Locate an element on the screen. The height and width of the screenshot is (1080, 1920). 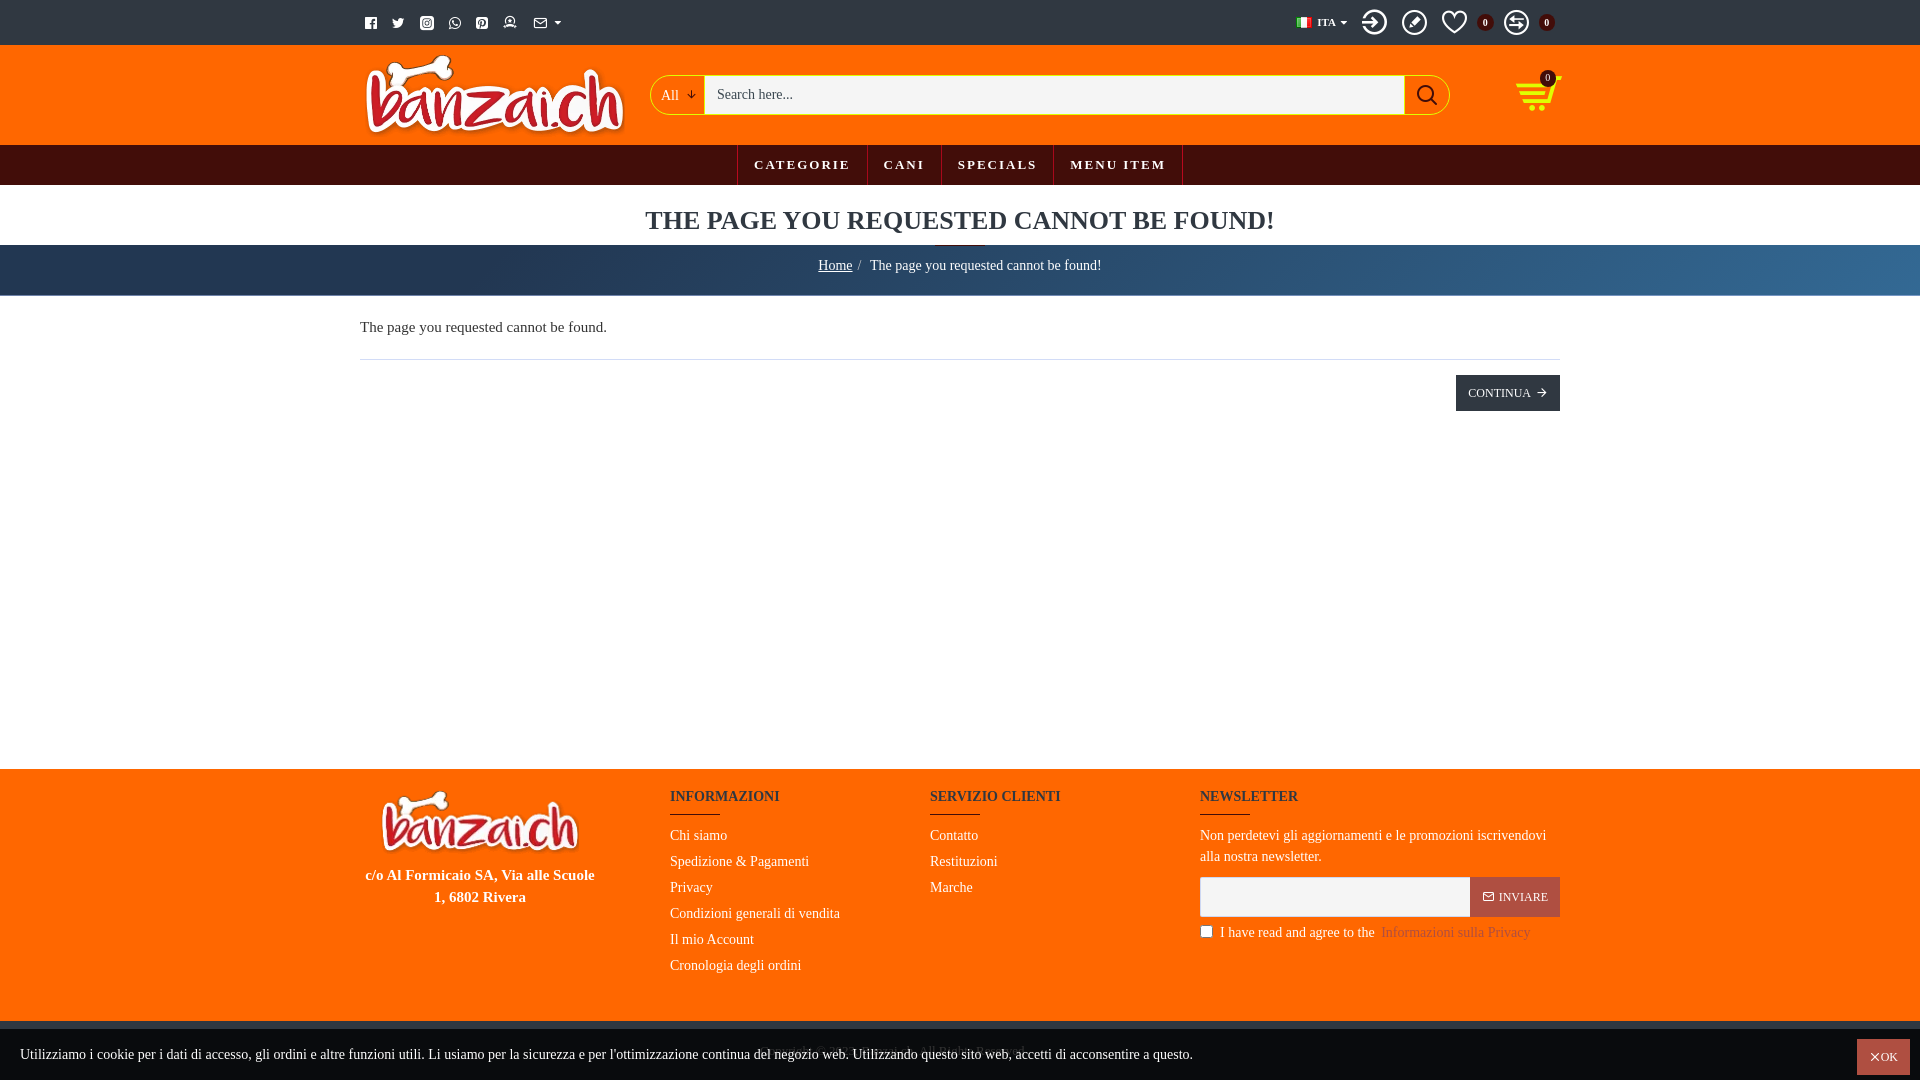
0 is located at coordinates (1468, 22).